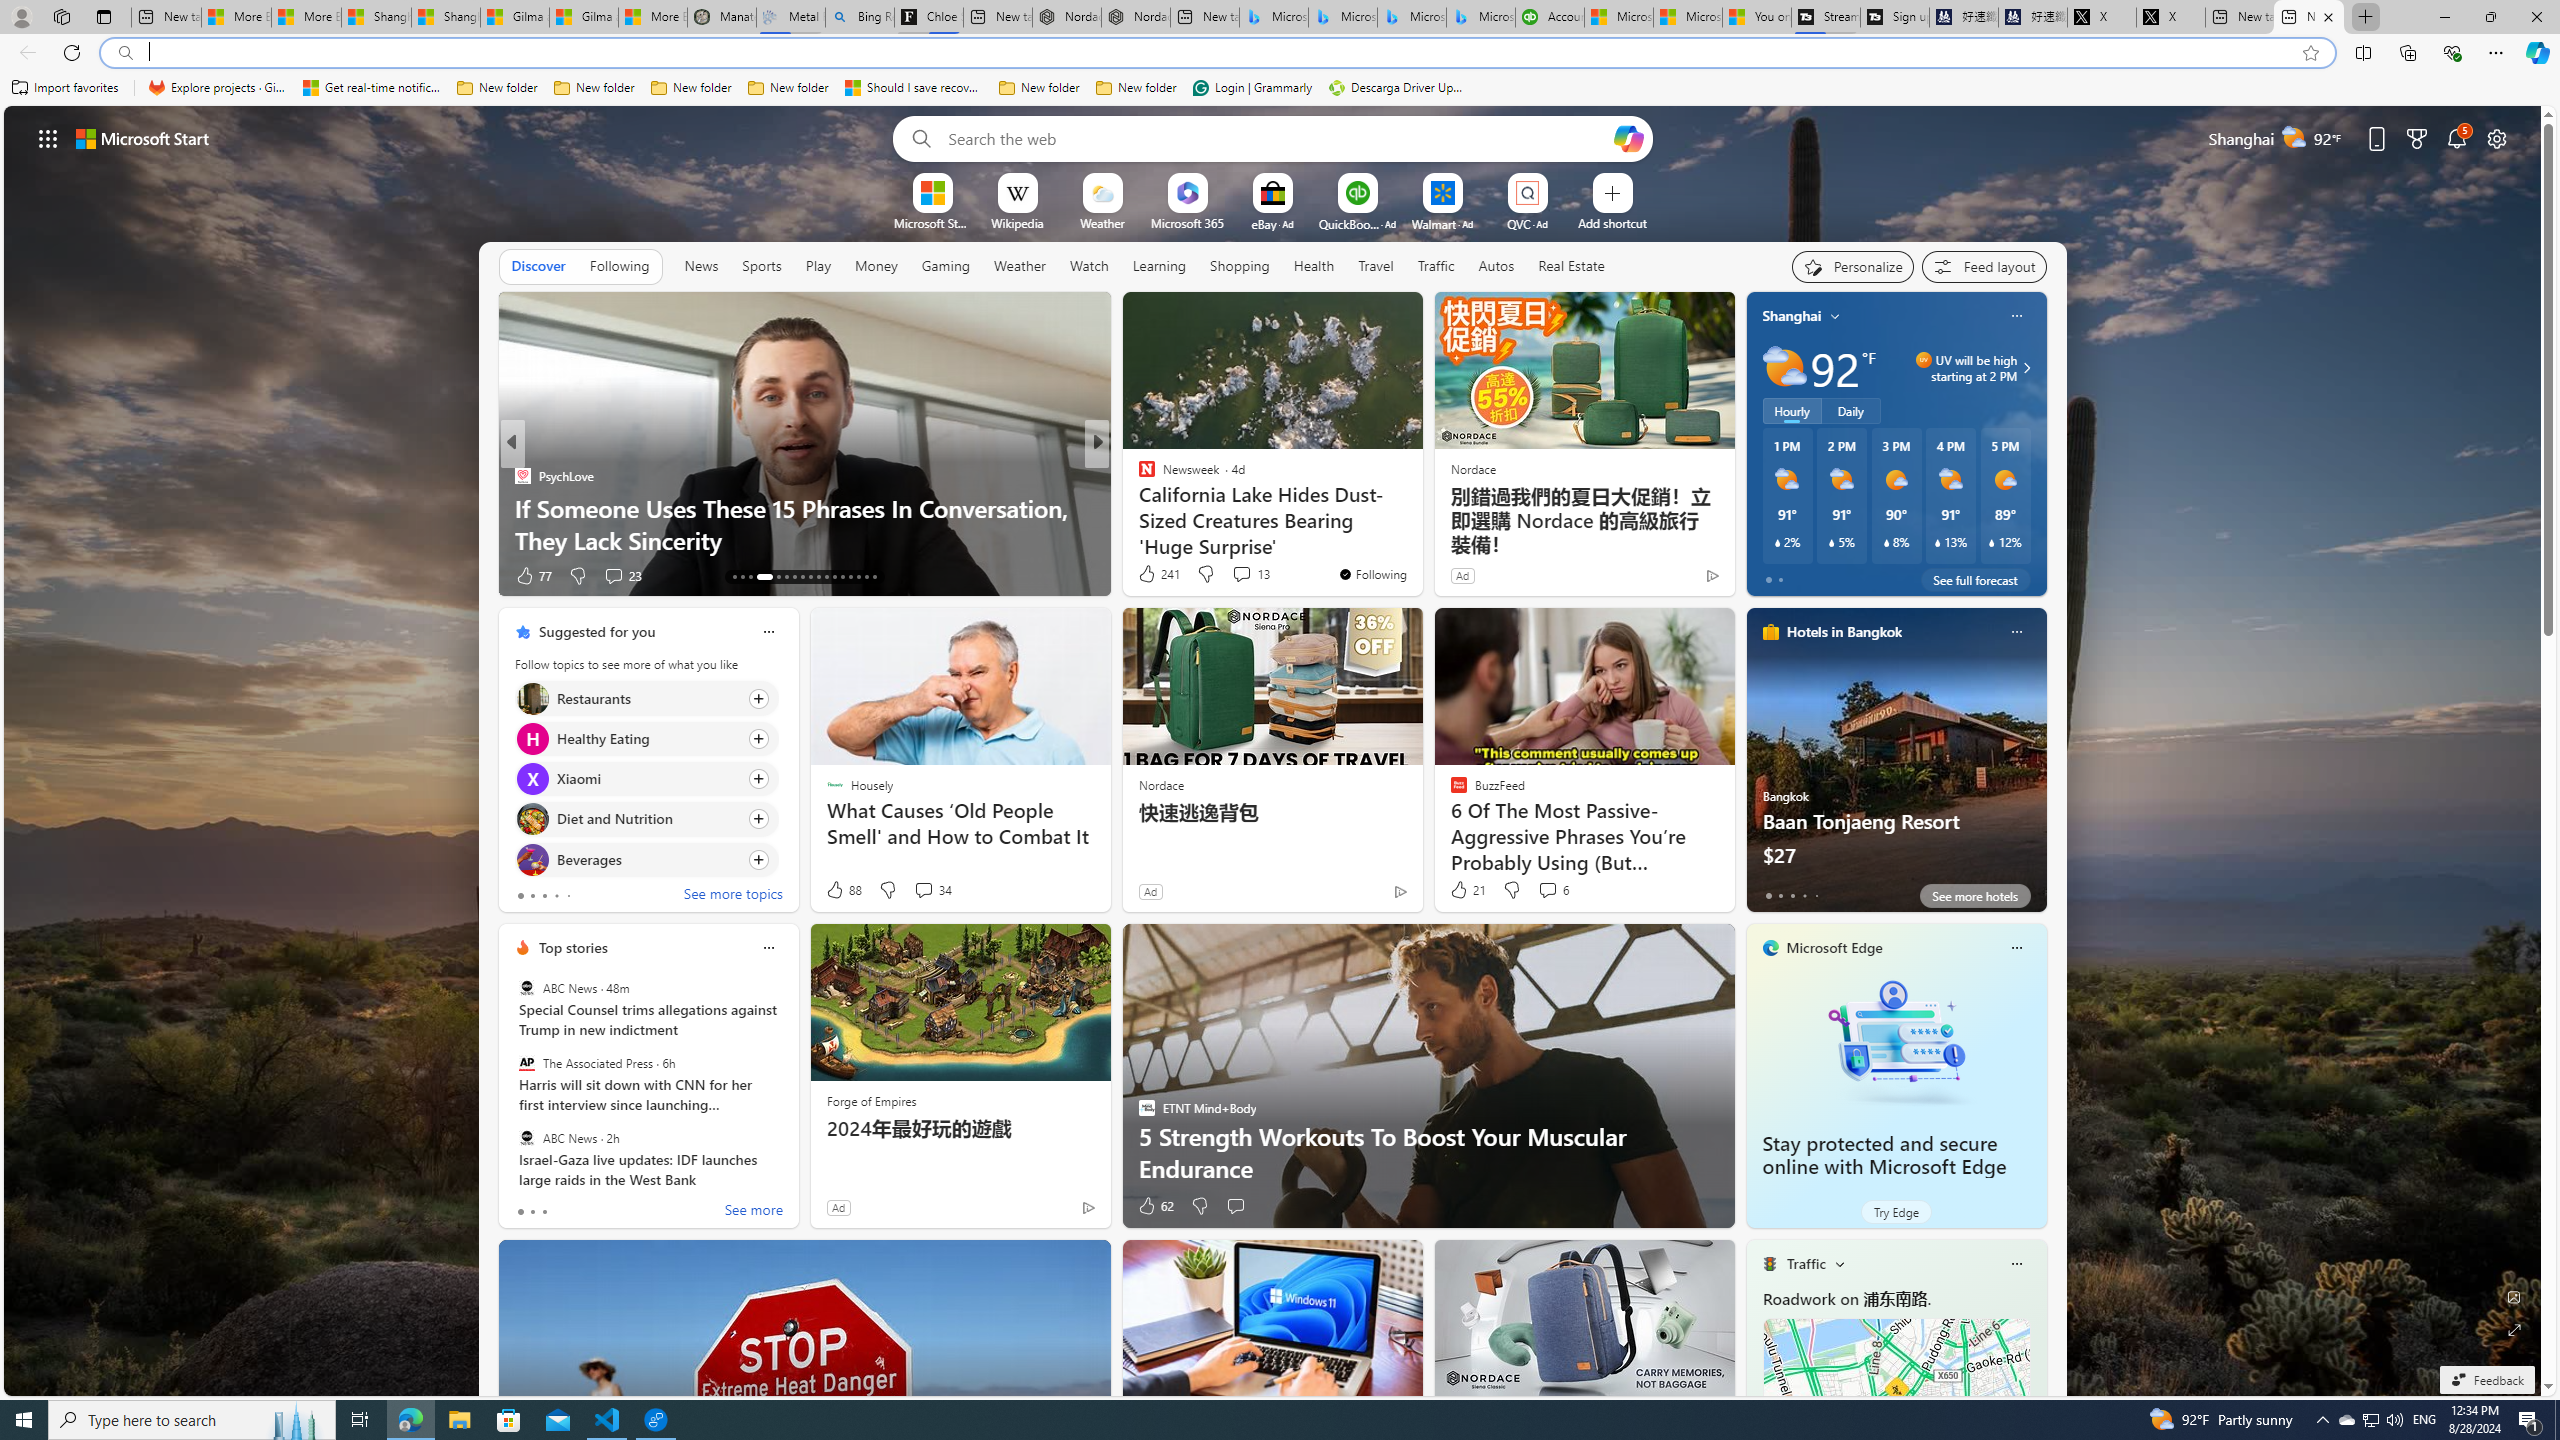 This screenshot has width=2560, height=1440. What do you see at coordinates (1252, 88) in the screenshot?
I see `Login | Grammarly` at bounding box center [1252, 88].